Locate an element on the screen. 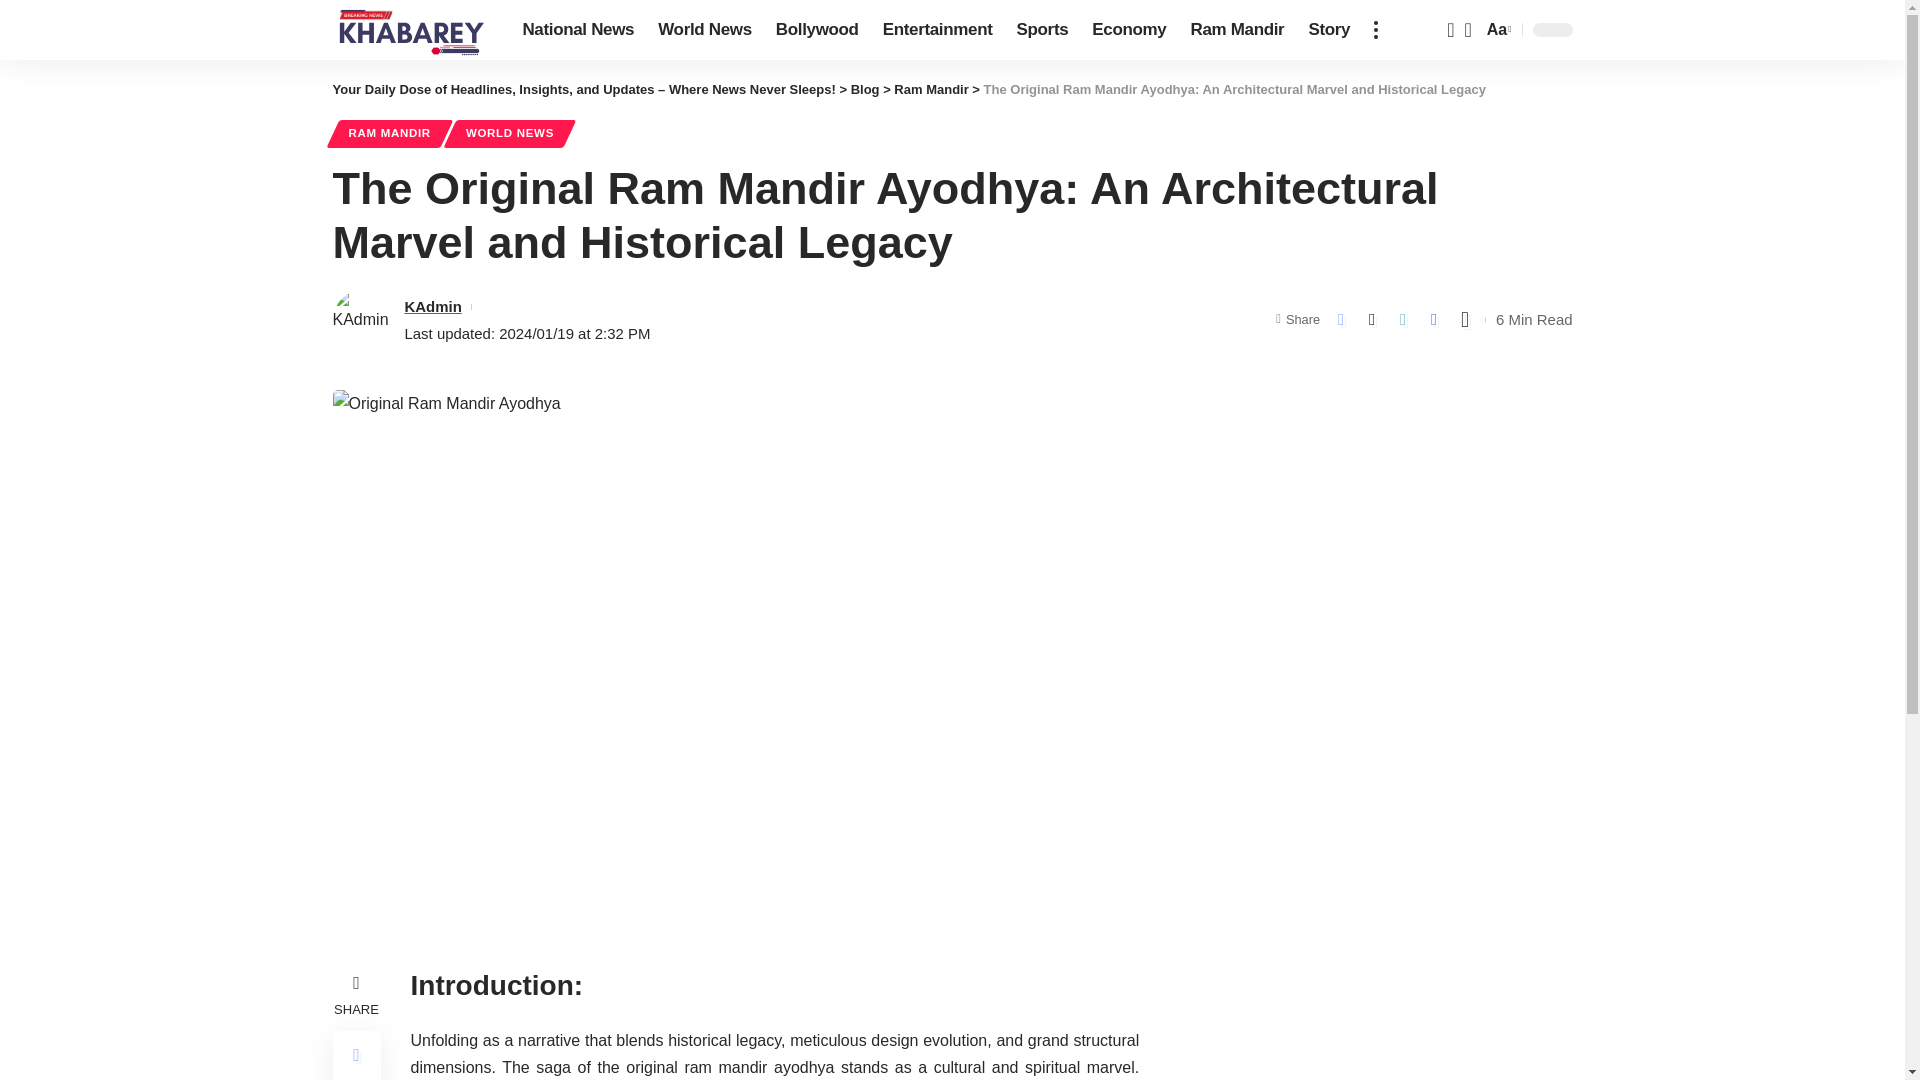  Go to the Ram Mandir Category archives. is located at coordinates (930, 90).